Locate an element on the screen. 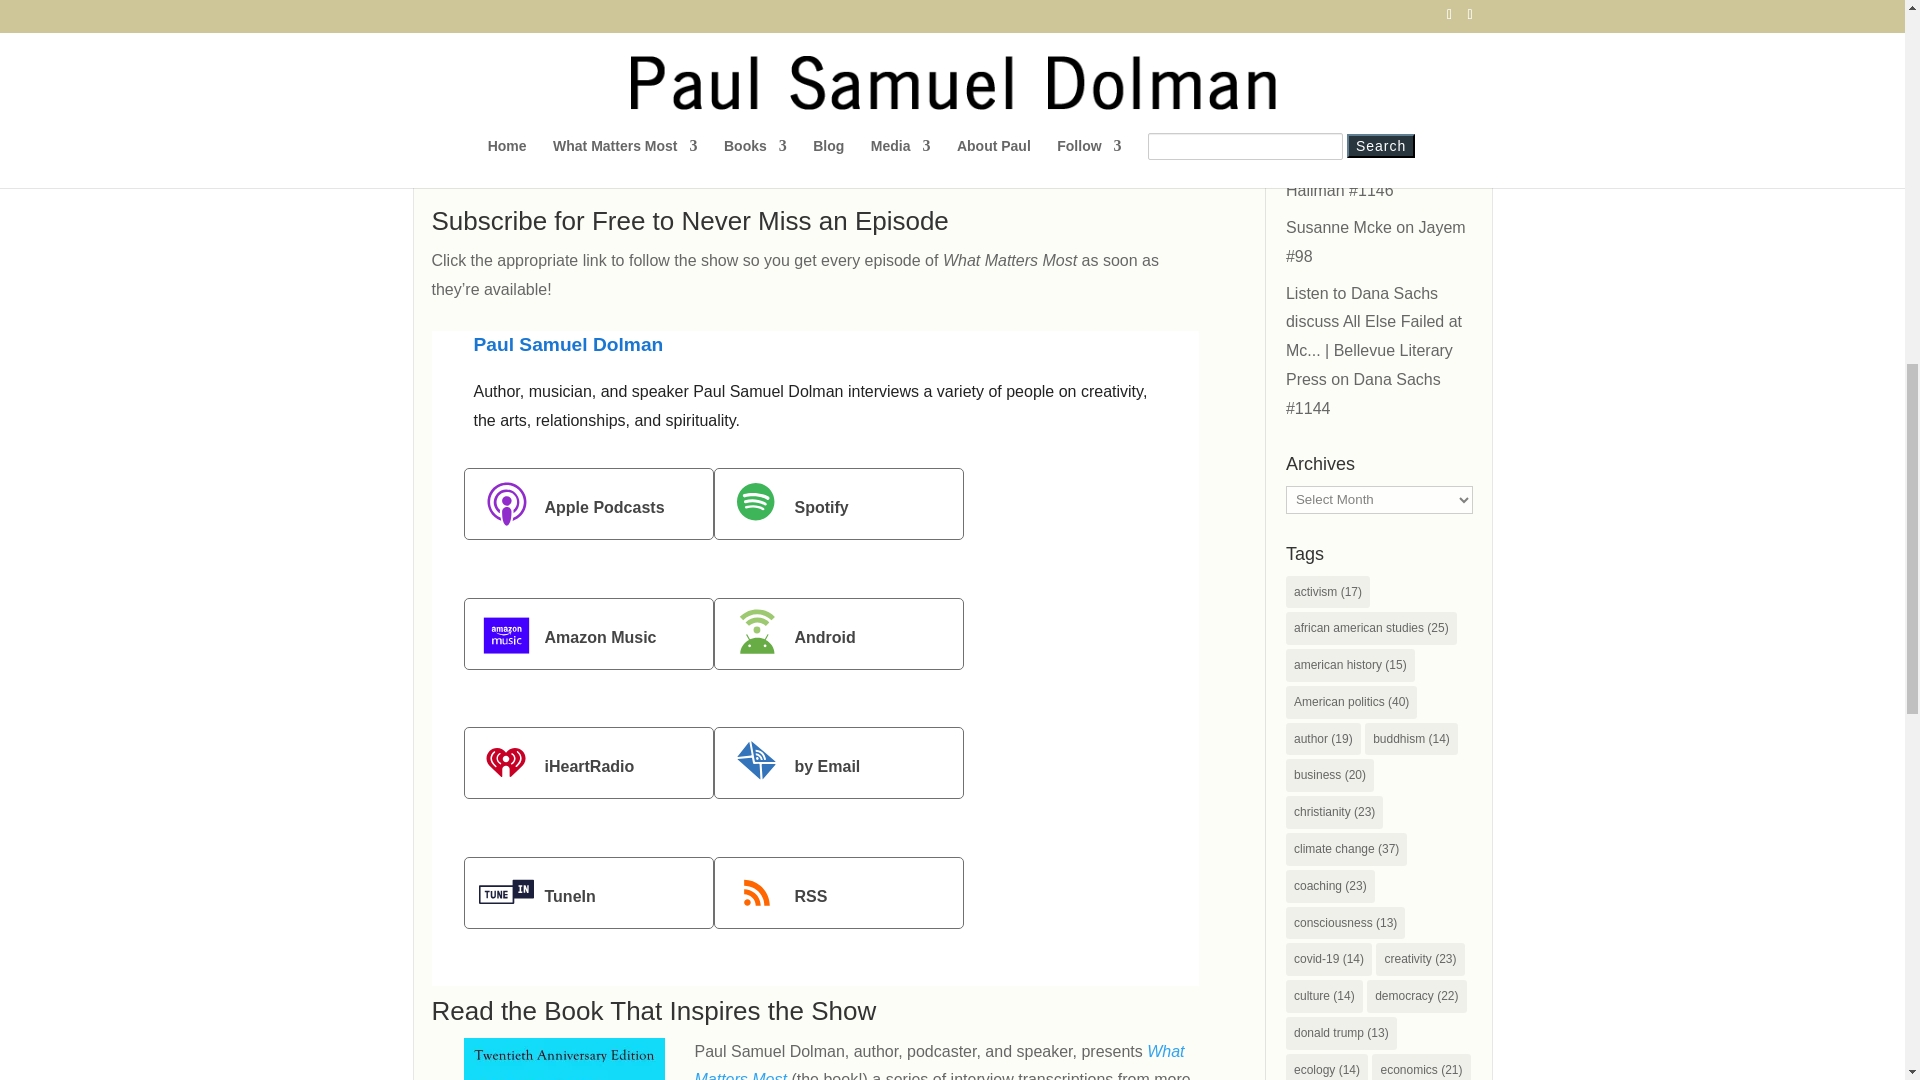  Subscribe via RSS is located at coordinates (838, 892).